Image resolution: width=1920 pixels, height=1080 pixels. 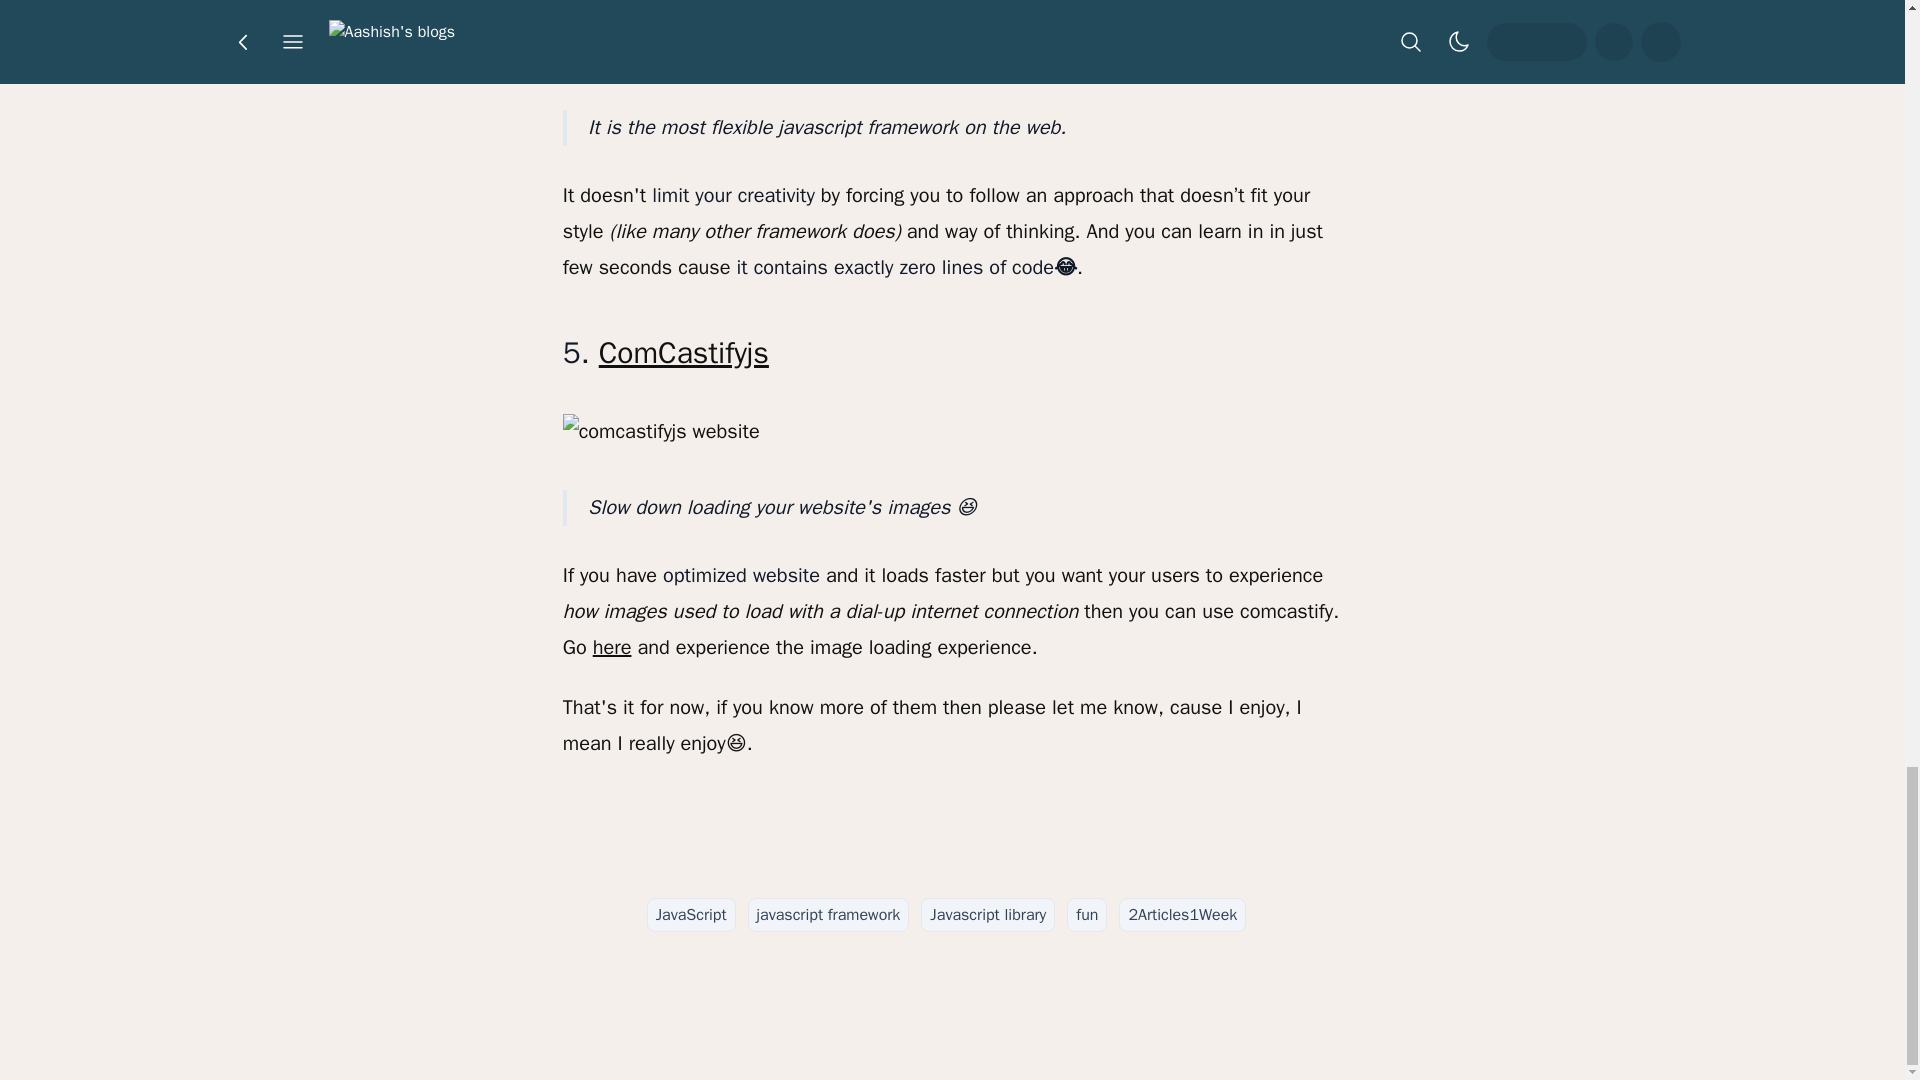 What do you see at coordinates (612, 647) in the screenshot?
I see `here` at bounding box center [612, 647].